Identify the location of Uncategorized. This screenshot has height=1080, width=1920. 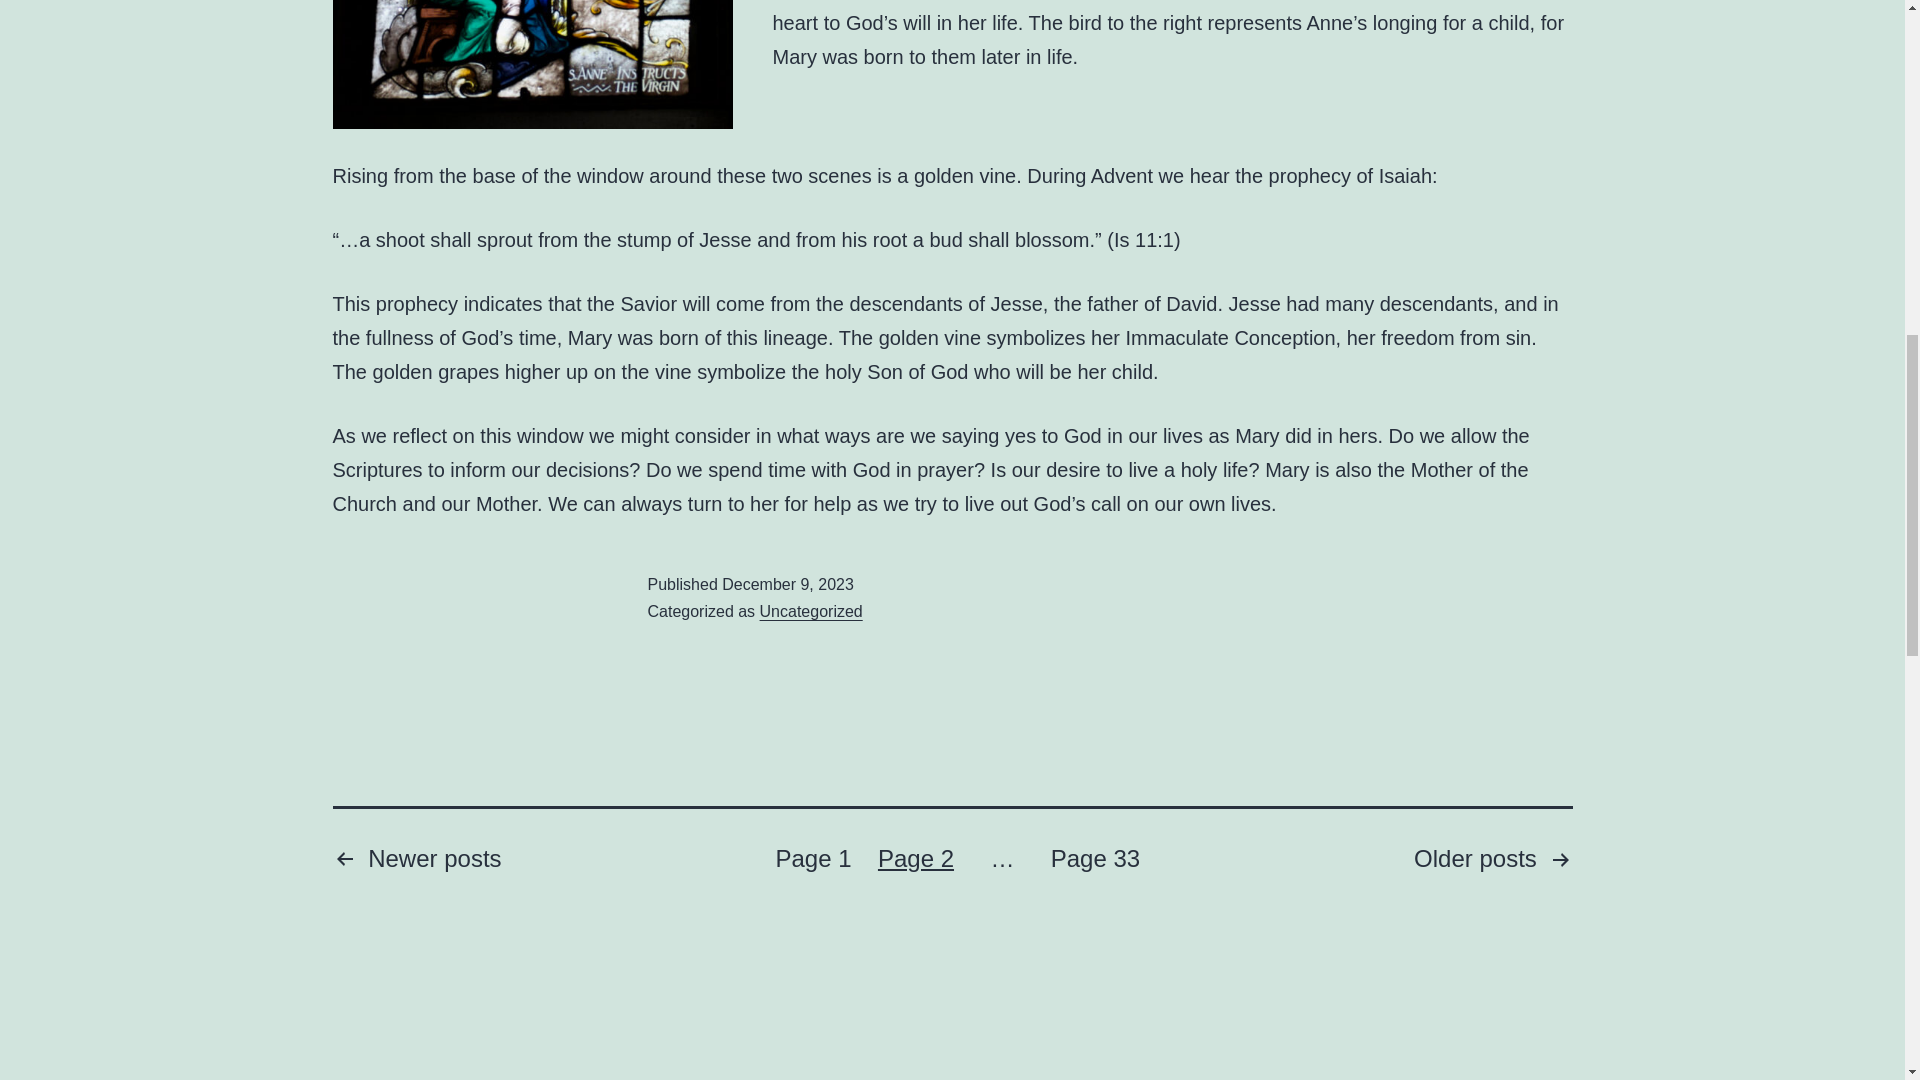
(811, 610).